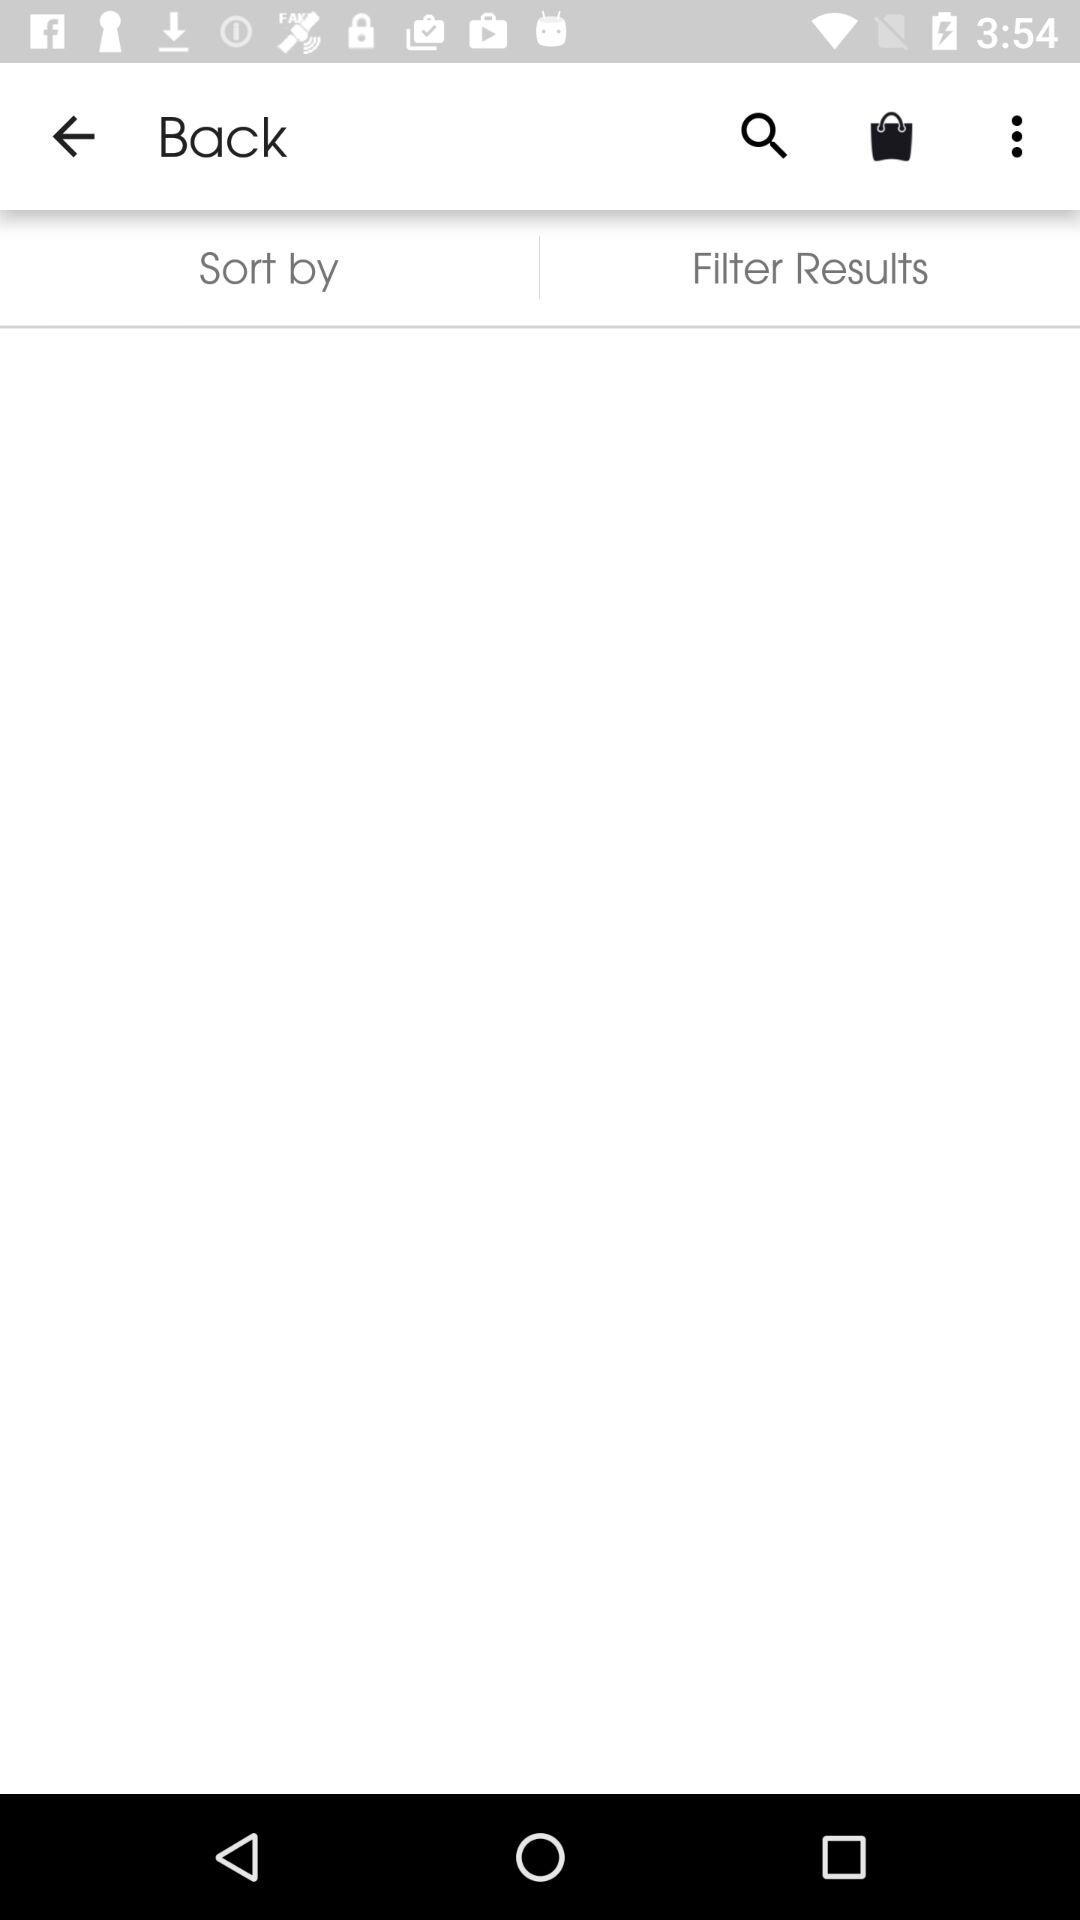 Image resolution: width=1080 pixels, height=1920 pixels. What do you see at coordinates (764, 136) in the screenshot?
I see `open the item above the filter results item` at bounding box center [764, 136].